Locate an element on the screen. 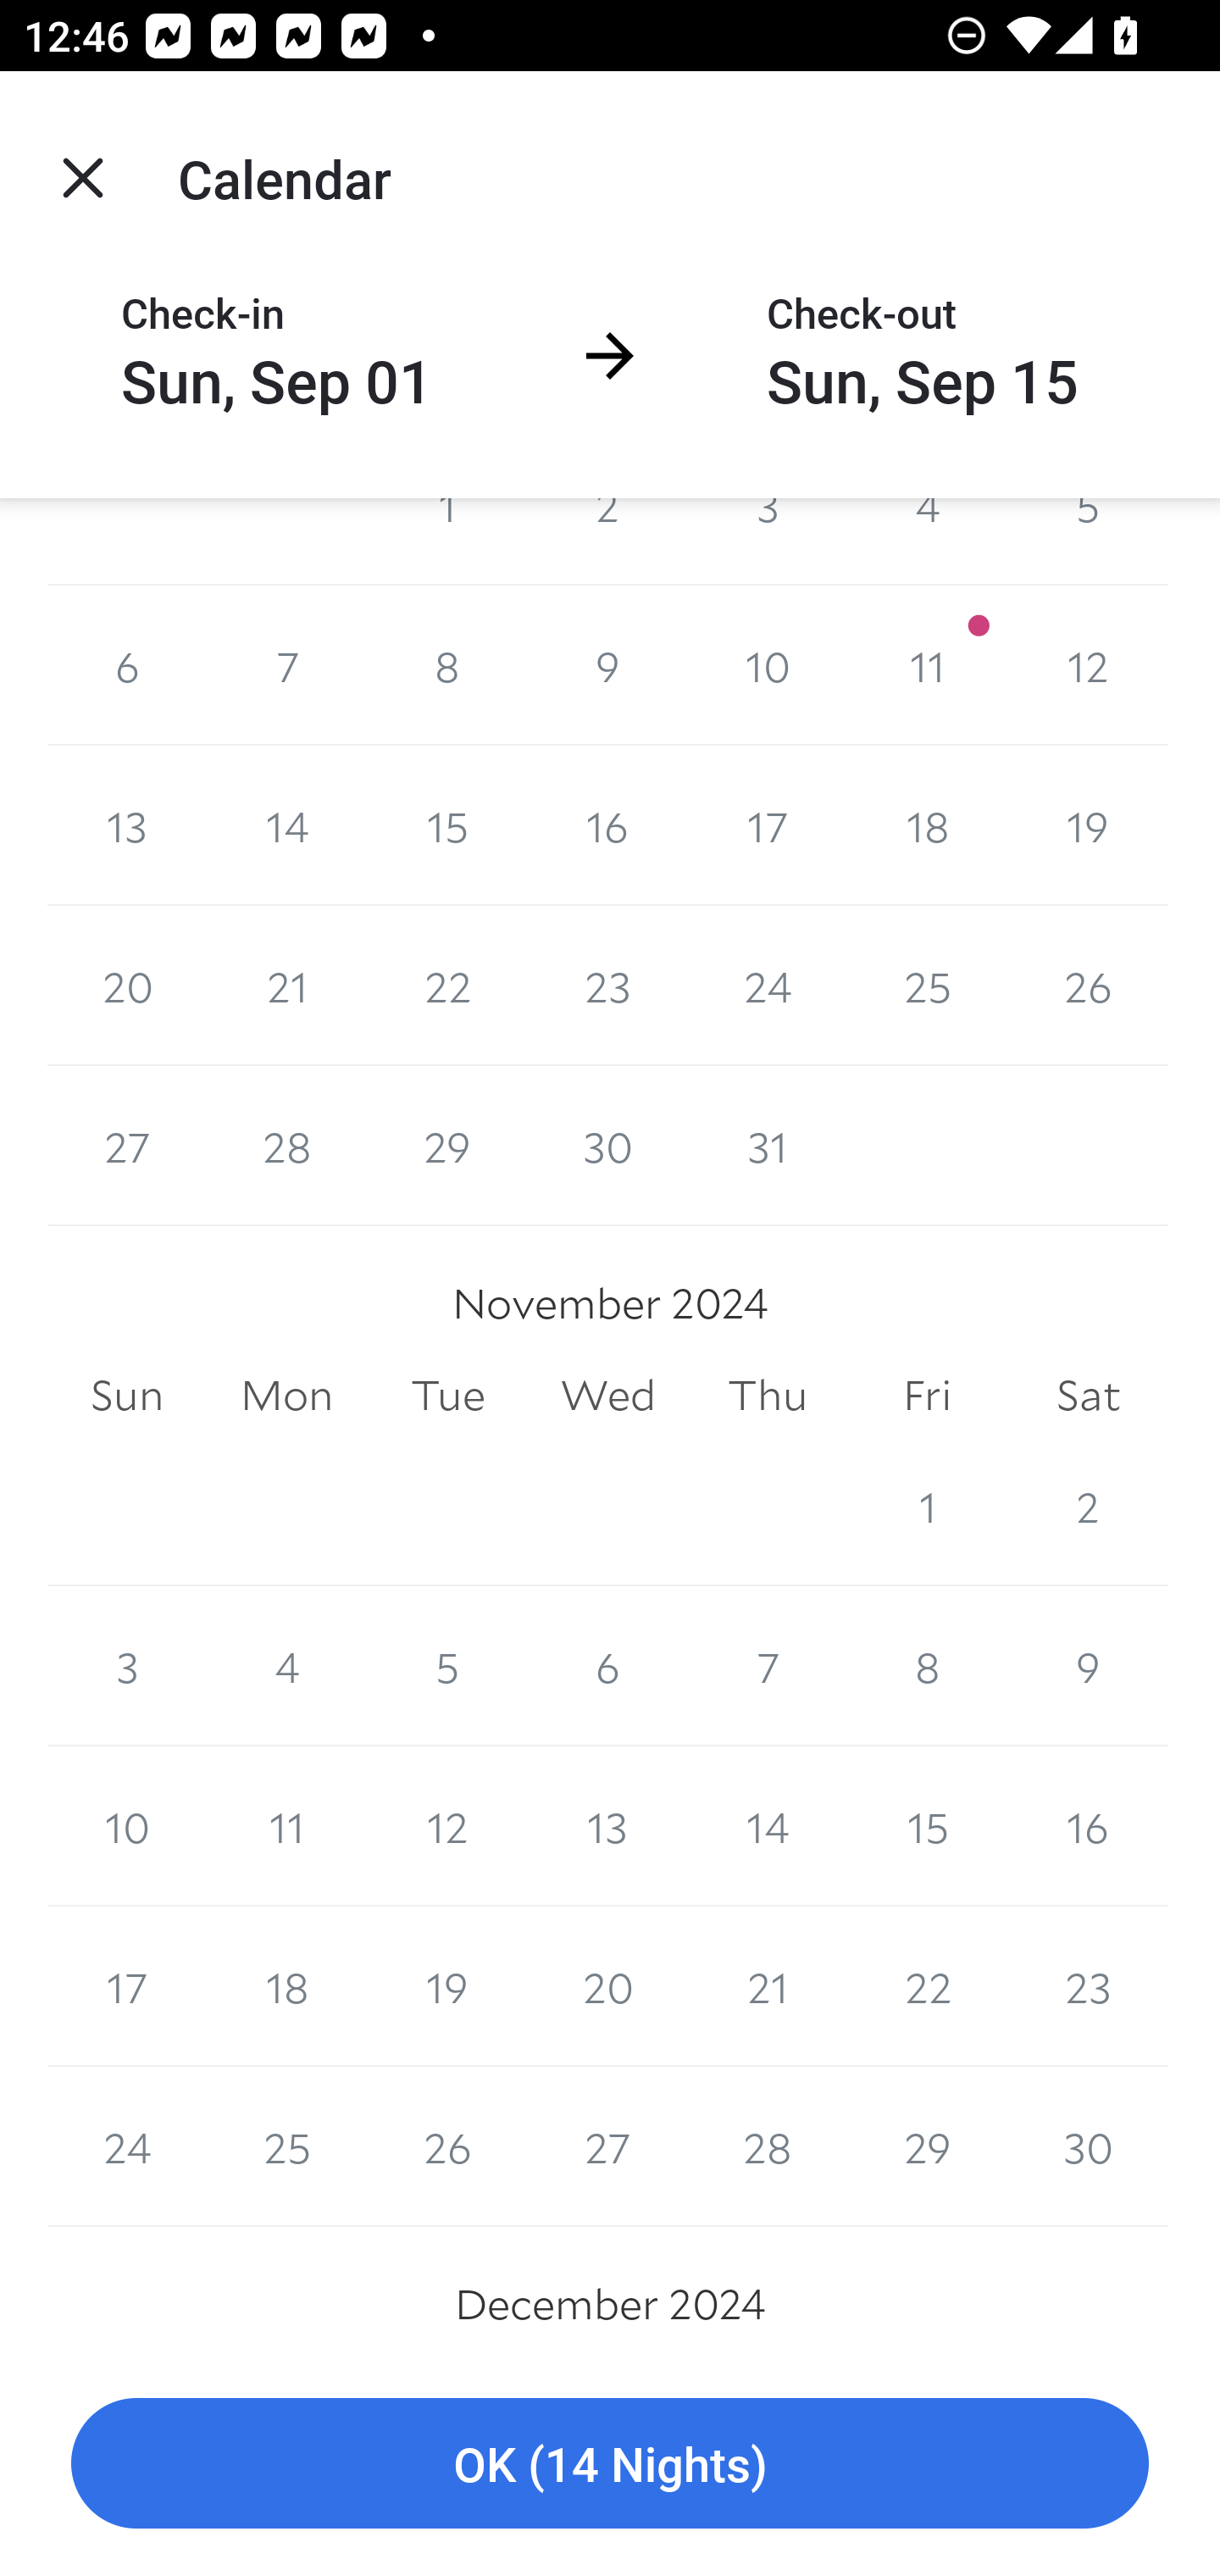  14 14 October 2024 is located at coordinates (286, 825).